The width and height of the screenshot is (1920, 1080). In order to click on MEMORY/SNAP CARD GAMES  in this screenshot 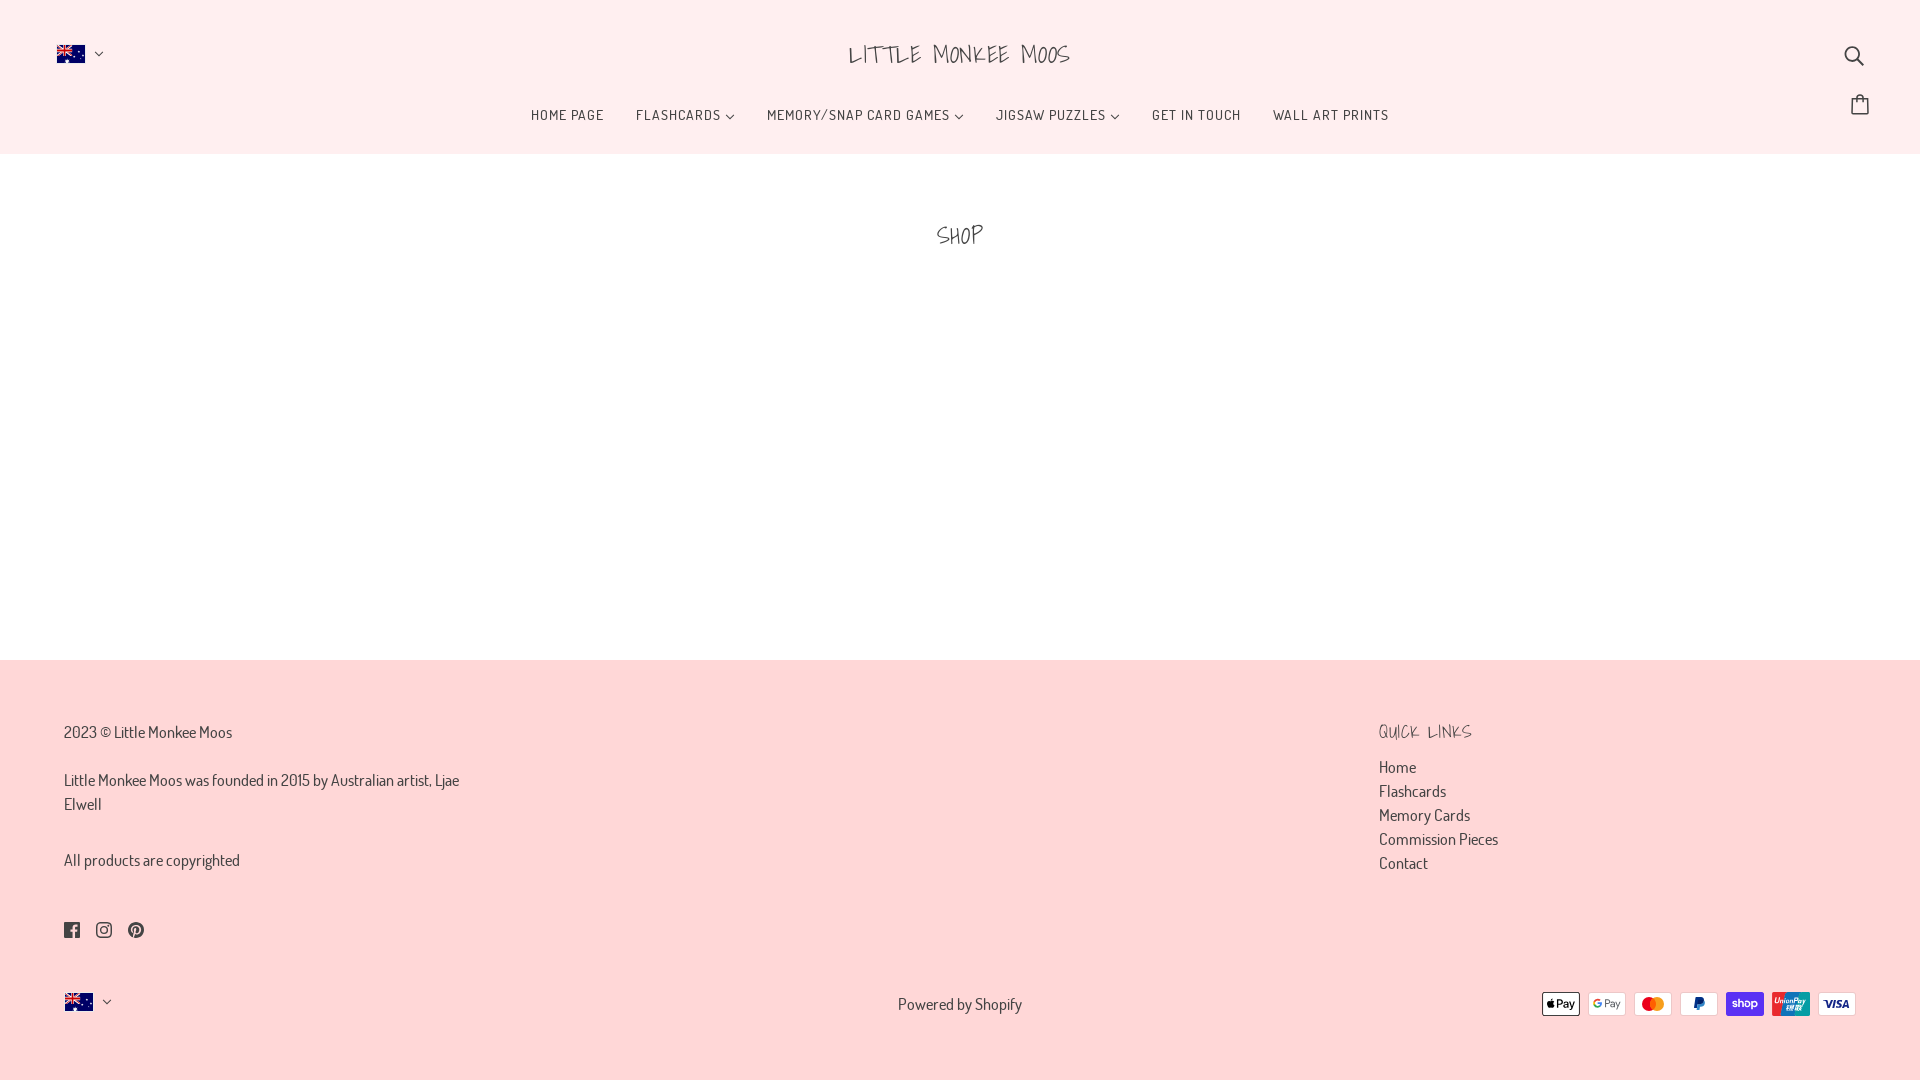, I will do `click(865, 123)`.